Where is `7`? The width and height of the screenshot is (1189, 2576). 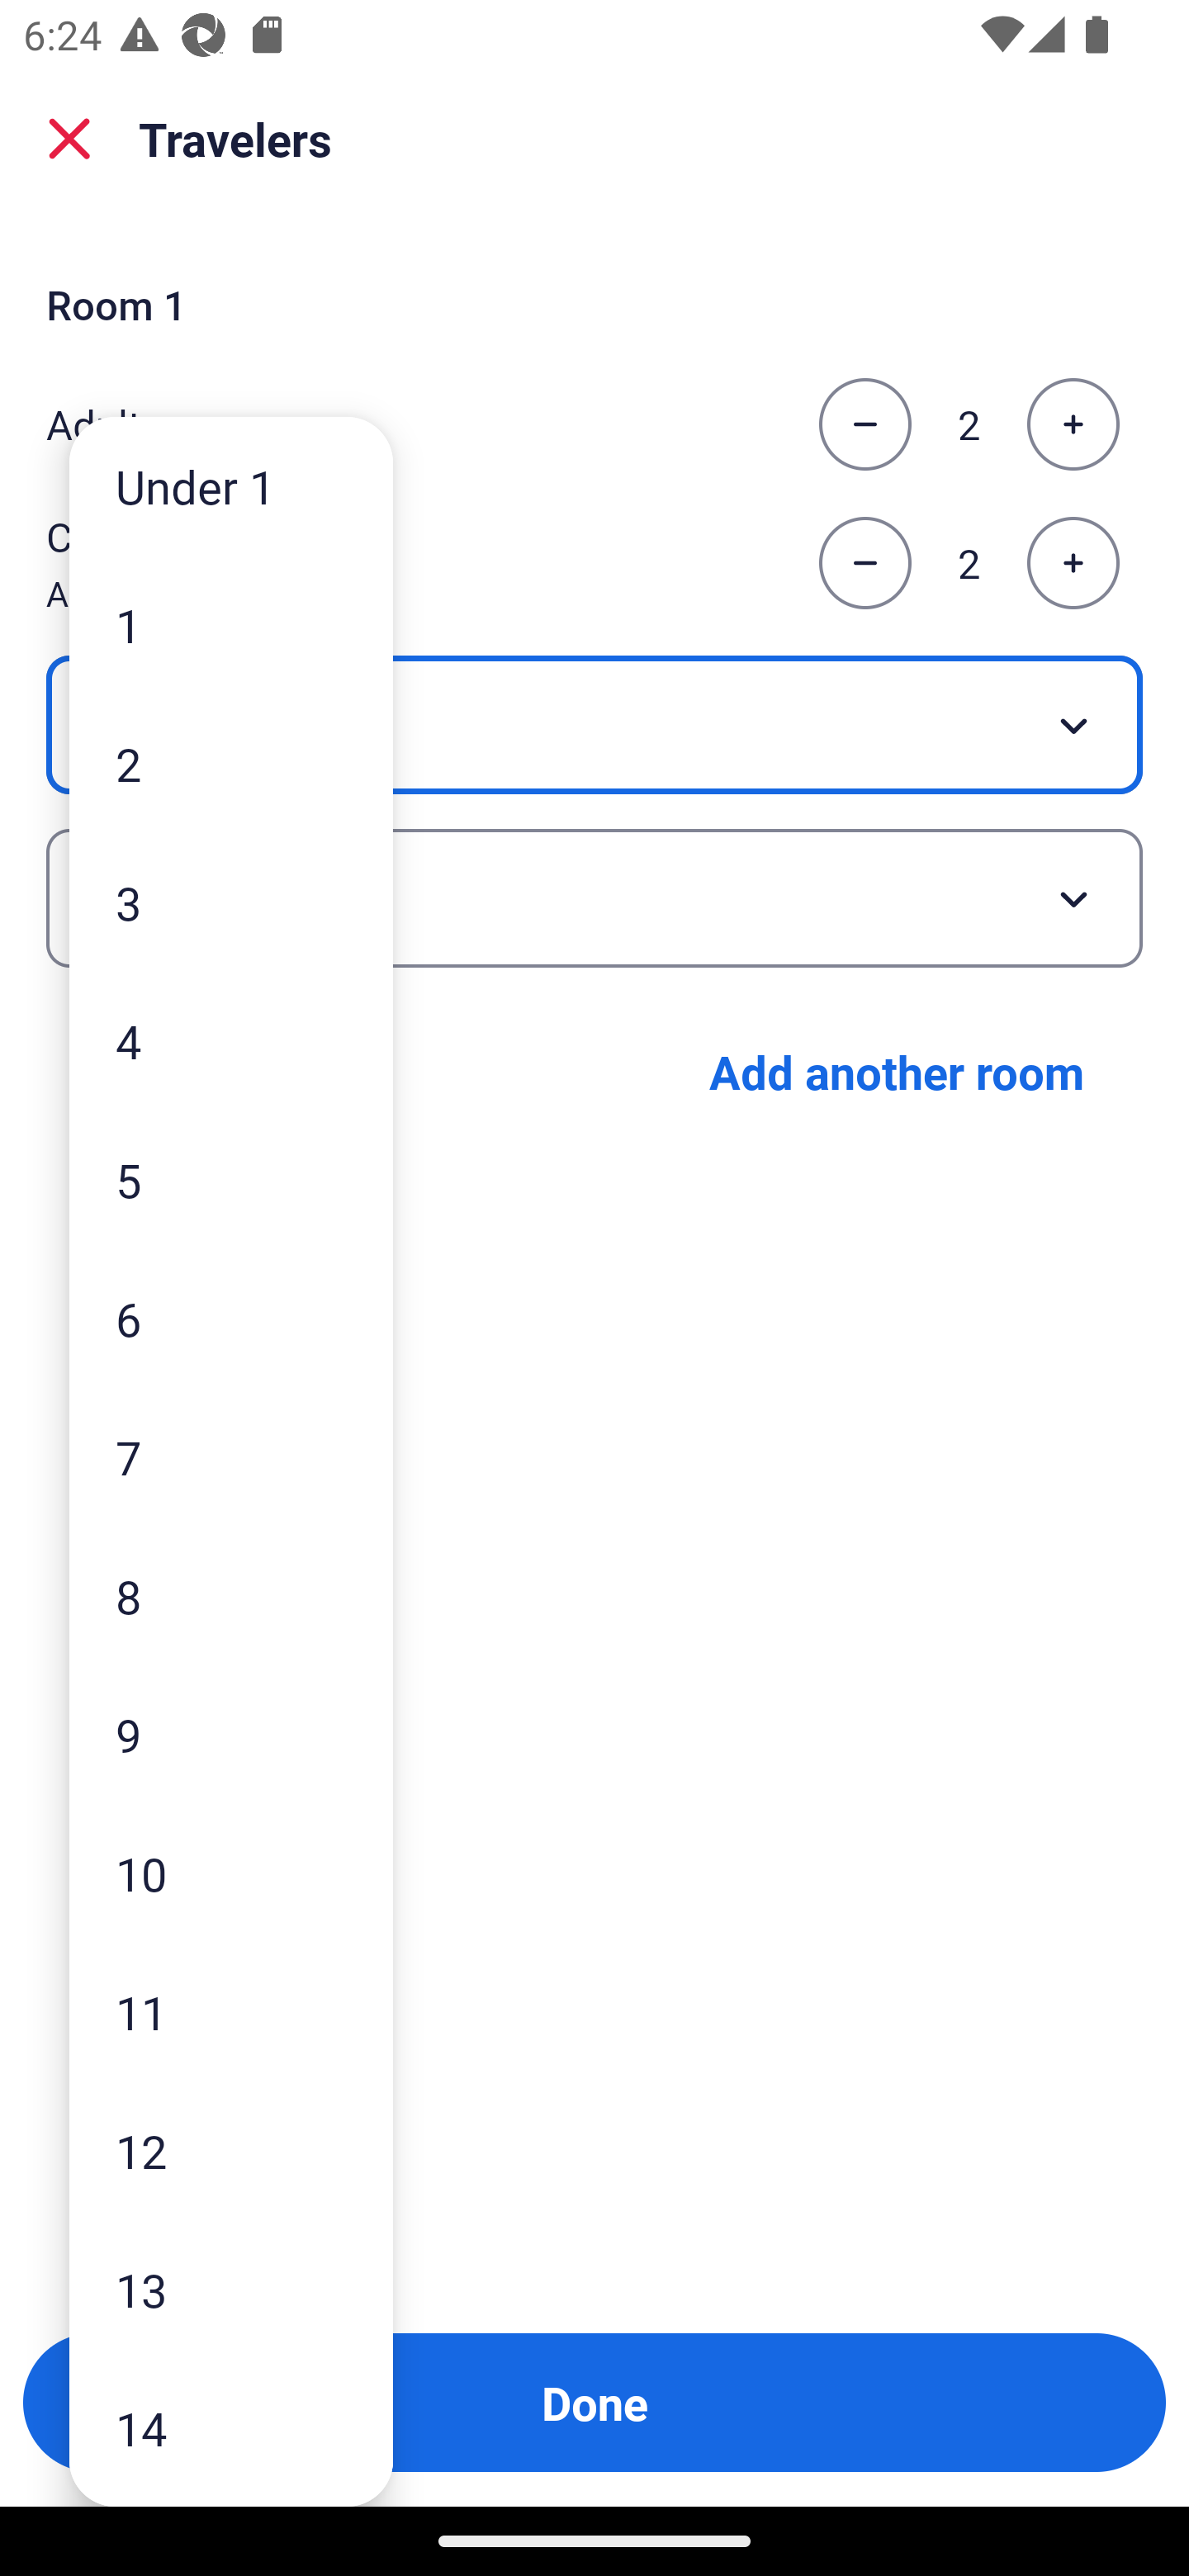 7 is located at coordinates (231, 1458).